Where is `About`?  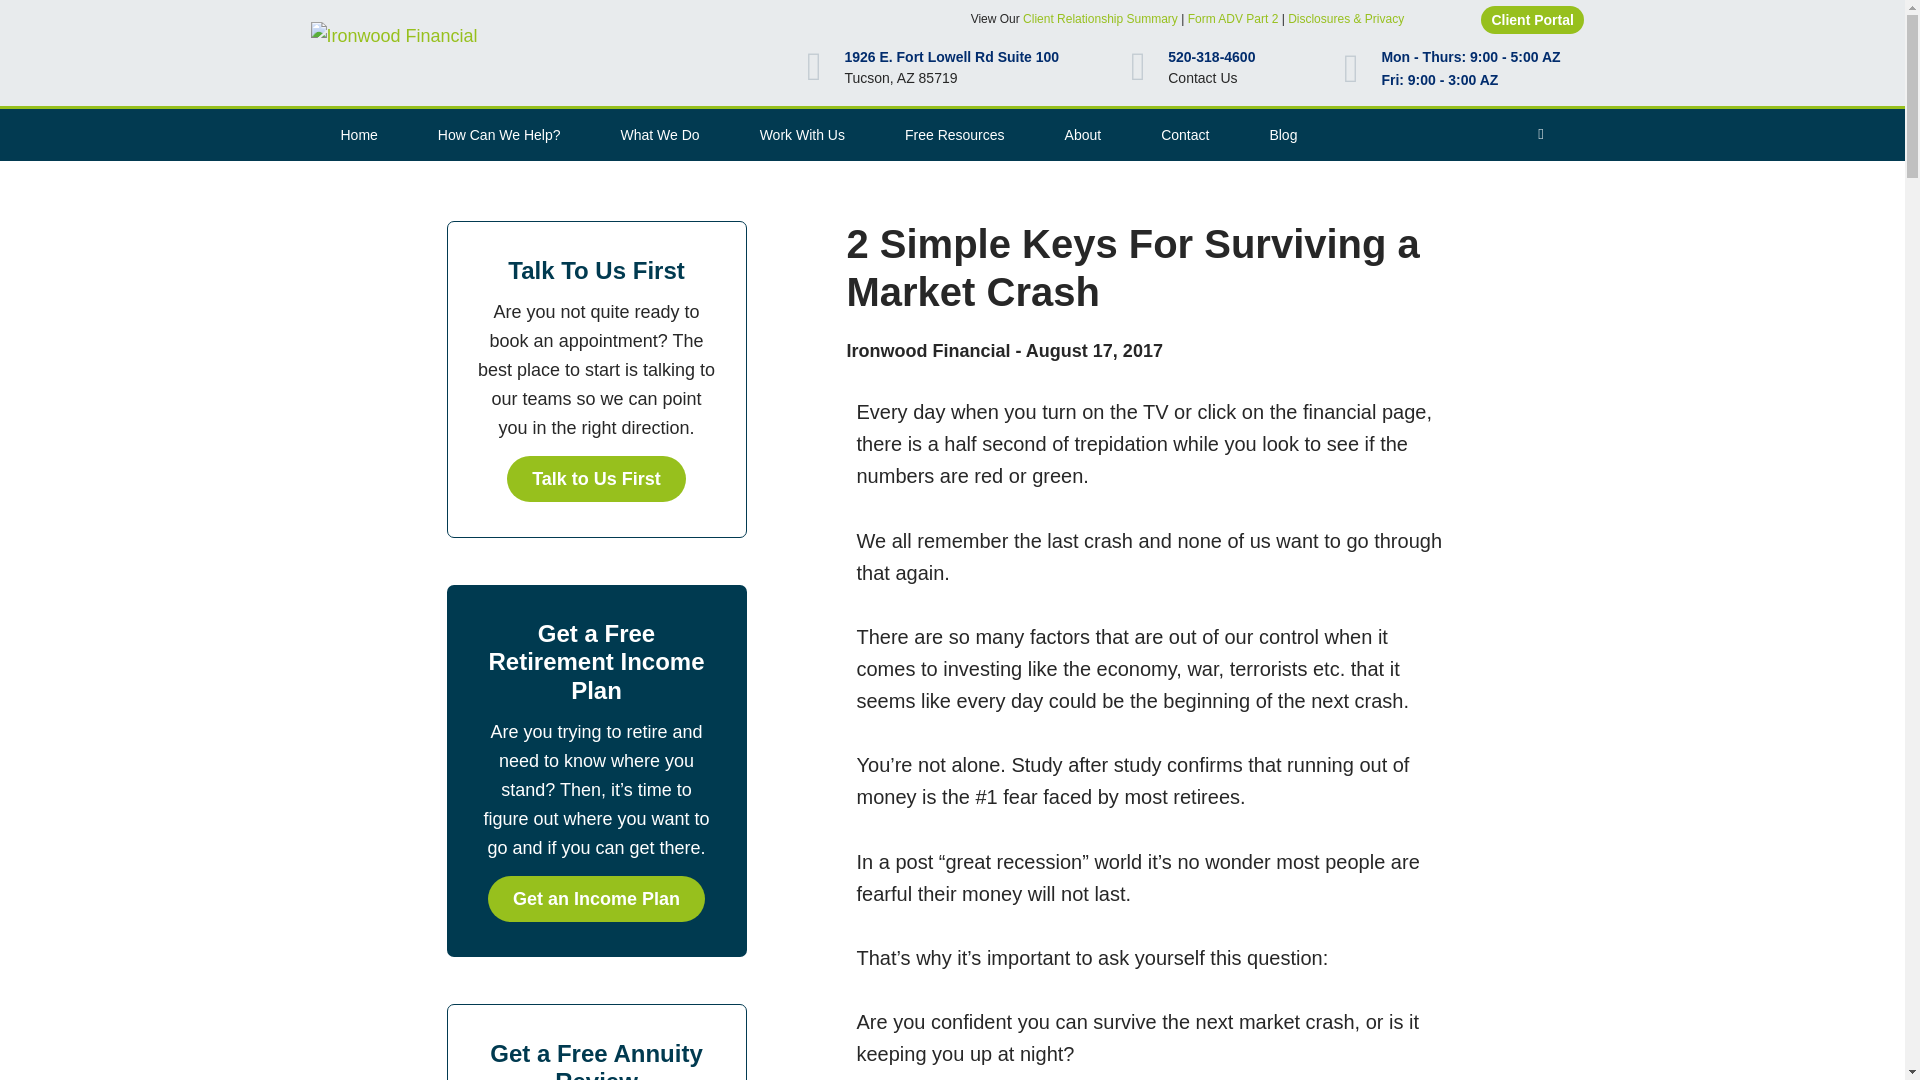 About is located at coordinates (1083, 136).